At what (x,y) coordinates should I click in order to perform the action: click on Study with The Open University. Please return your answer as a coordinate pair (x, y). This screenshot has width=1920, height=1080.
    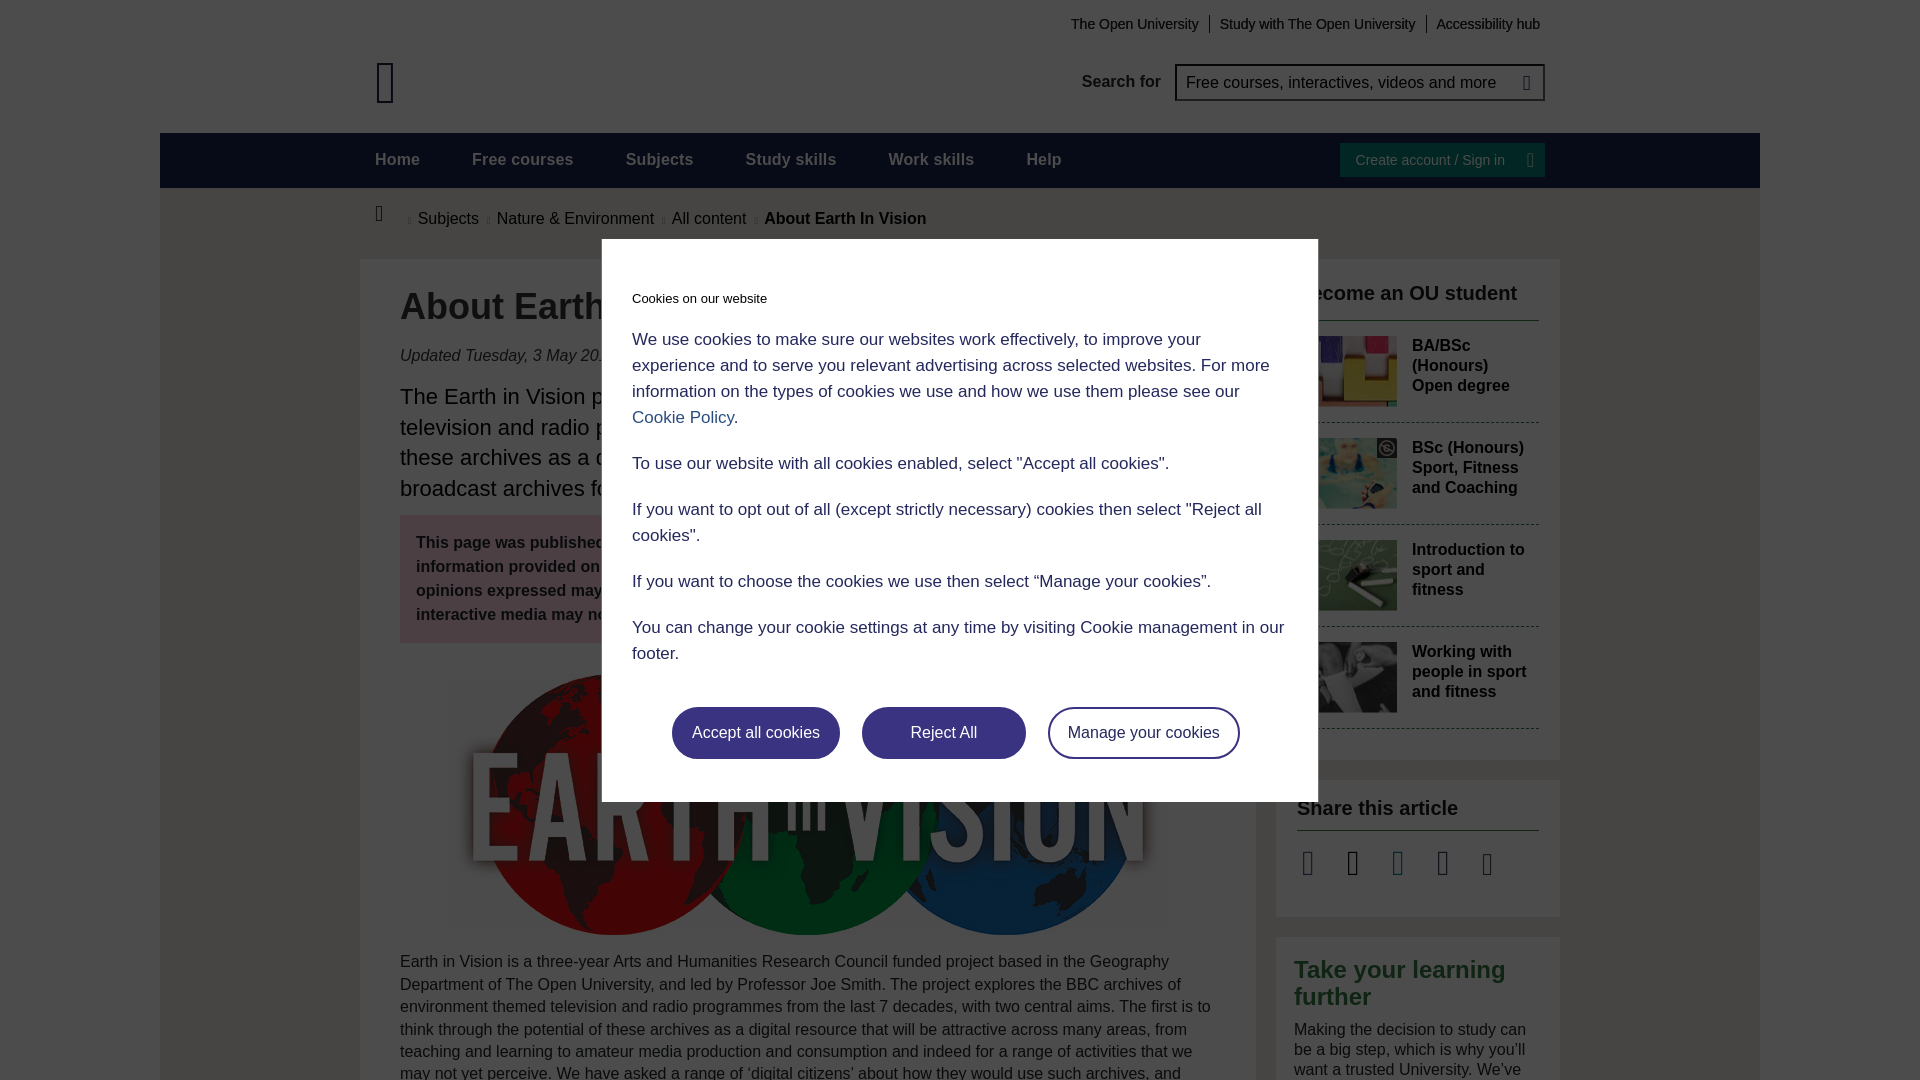
    Looking at the image, I should click on (1318, 23).